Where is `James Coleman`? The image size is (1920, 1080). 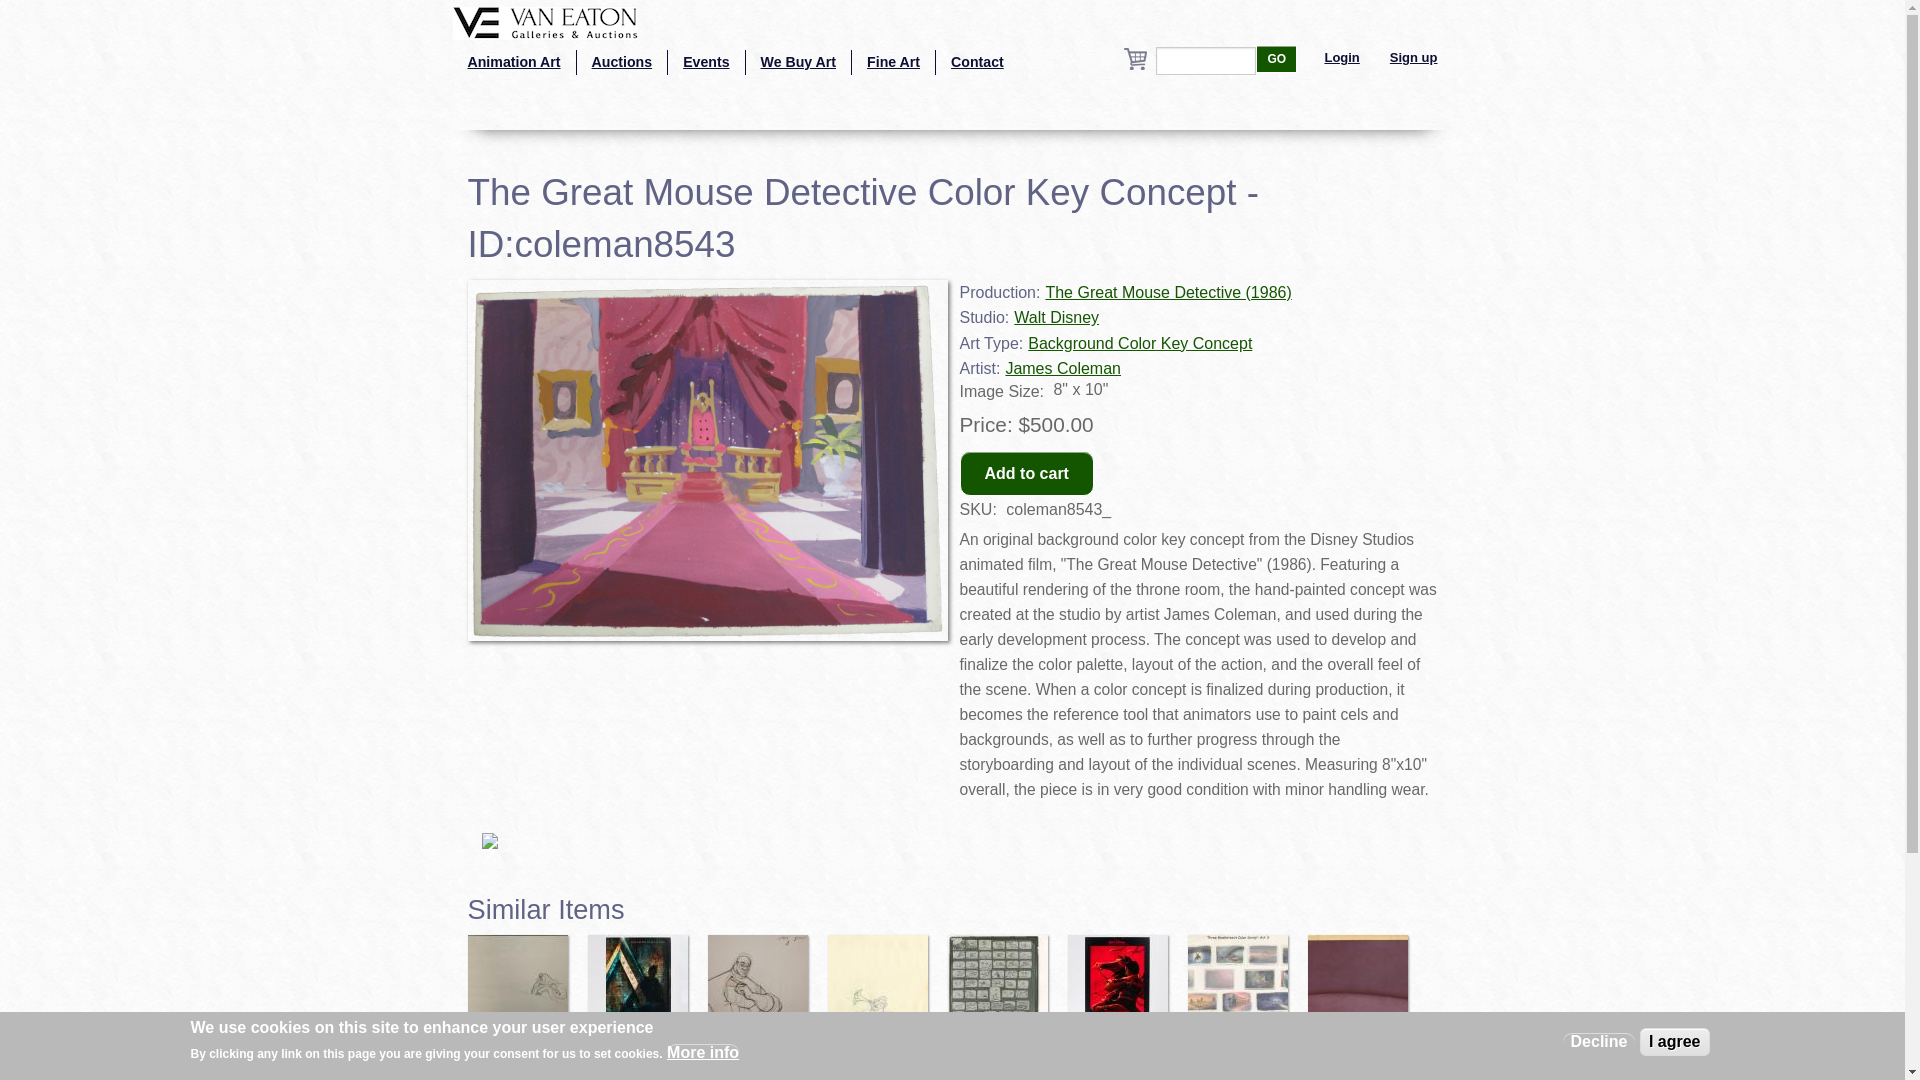
James Coleman is located at coordinates (1062, 368).